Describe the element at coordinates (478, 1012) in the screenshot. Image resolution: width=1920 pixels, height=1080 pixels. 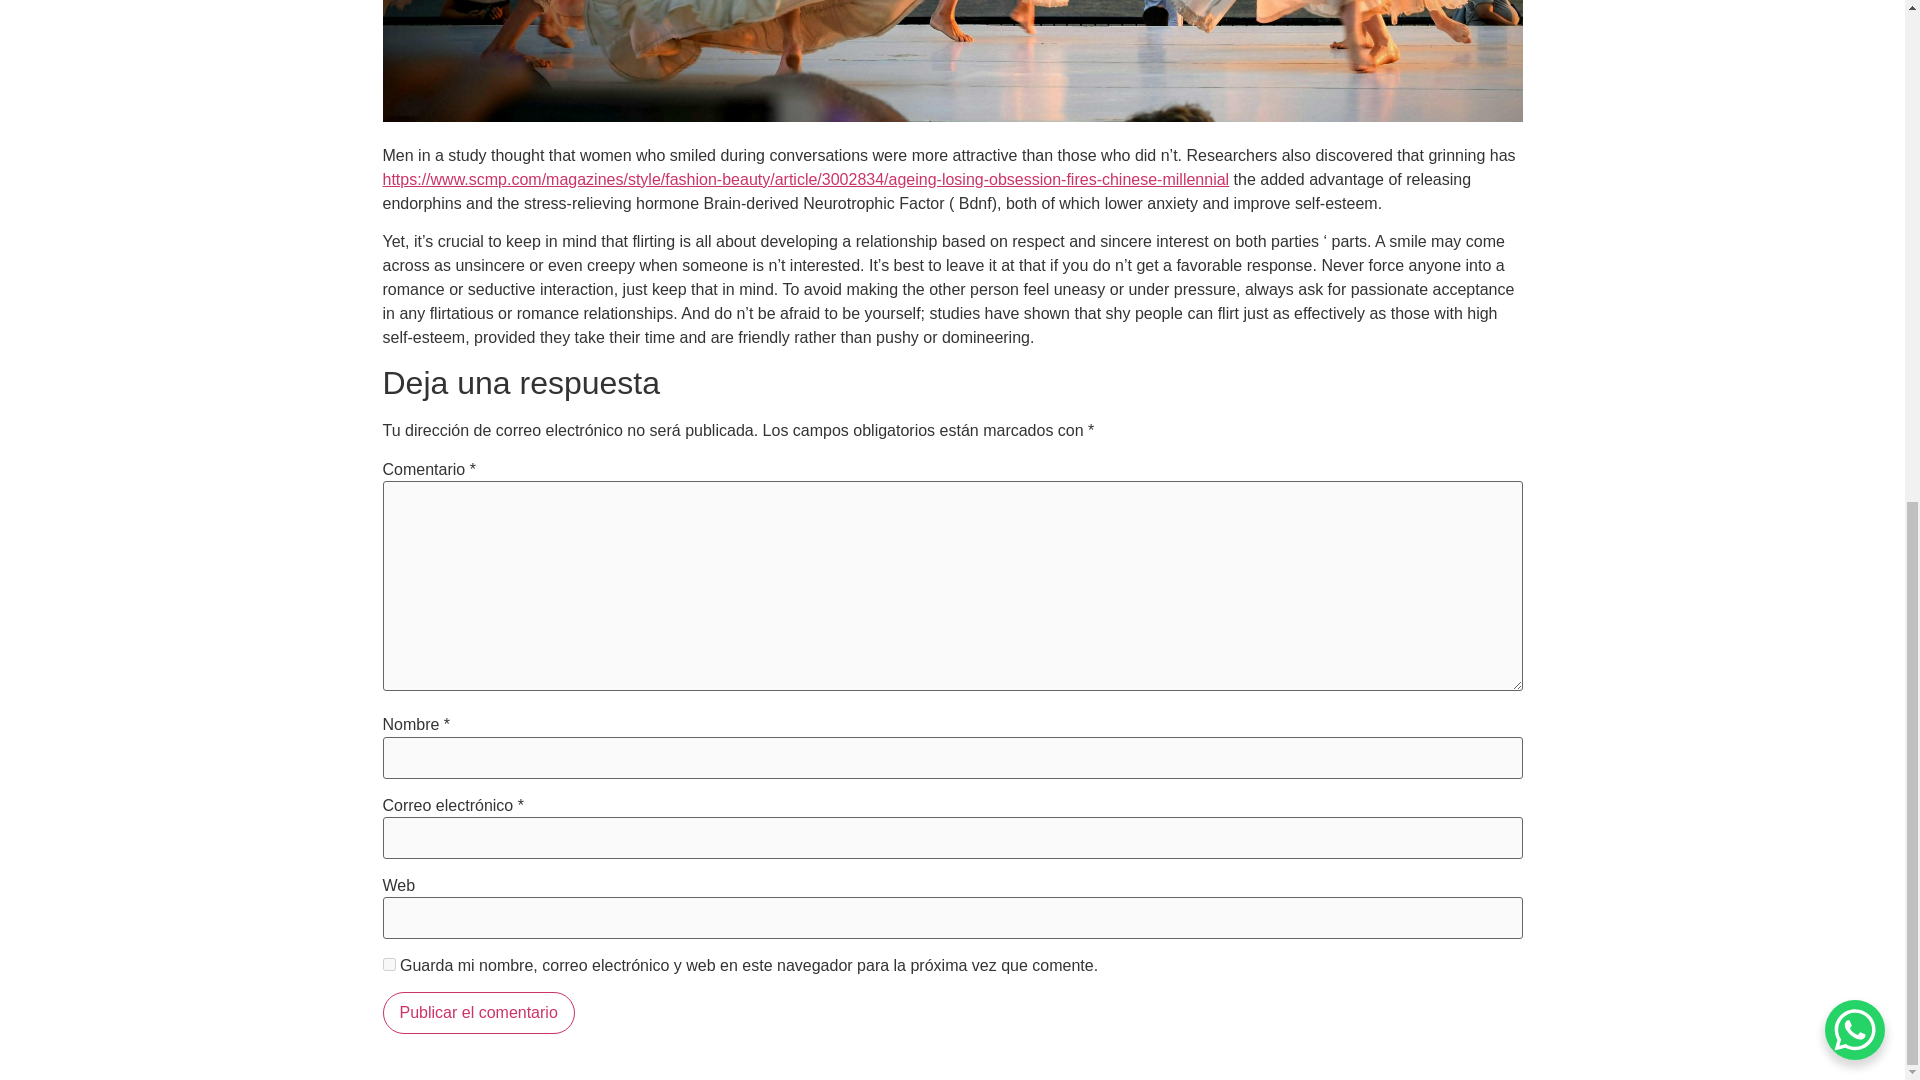
I see `Publicar el comentario` at that location.